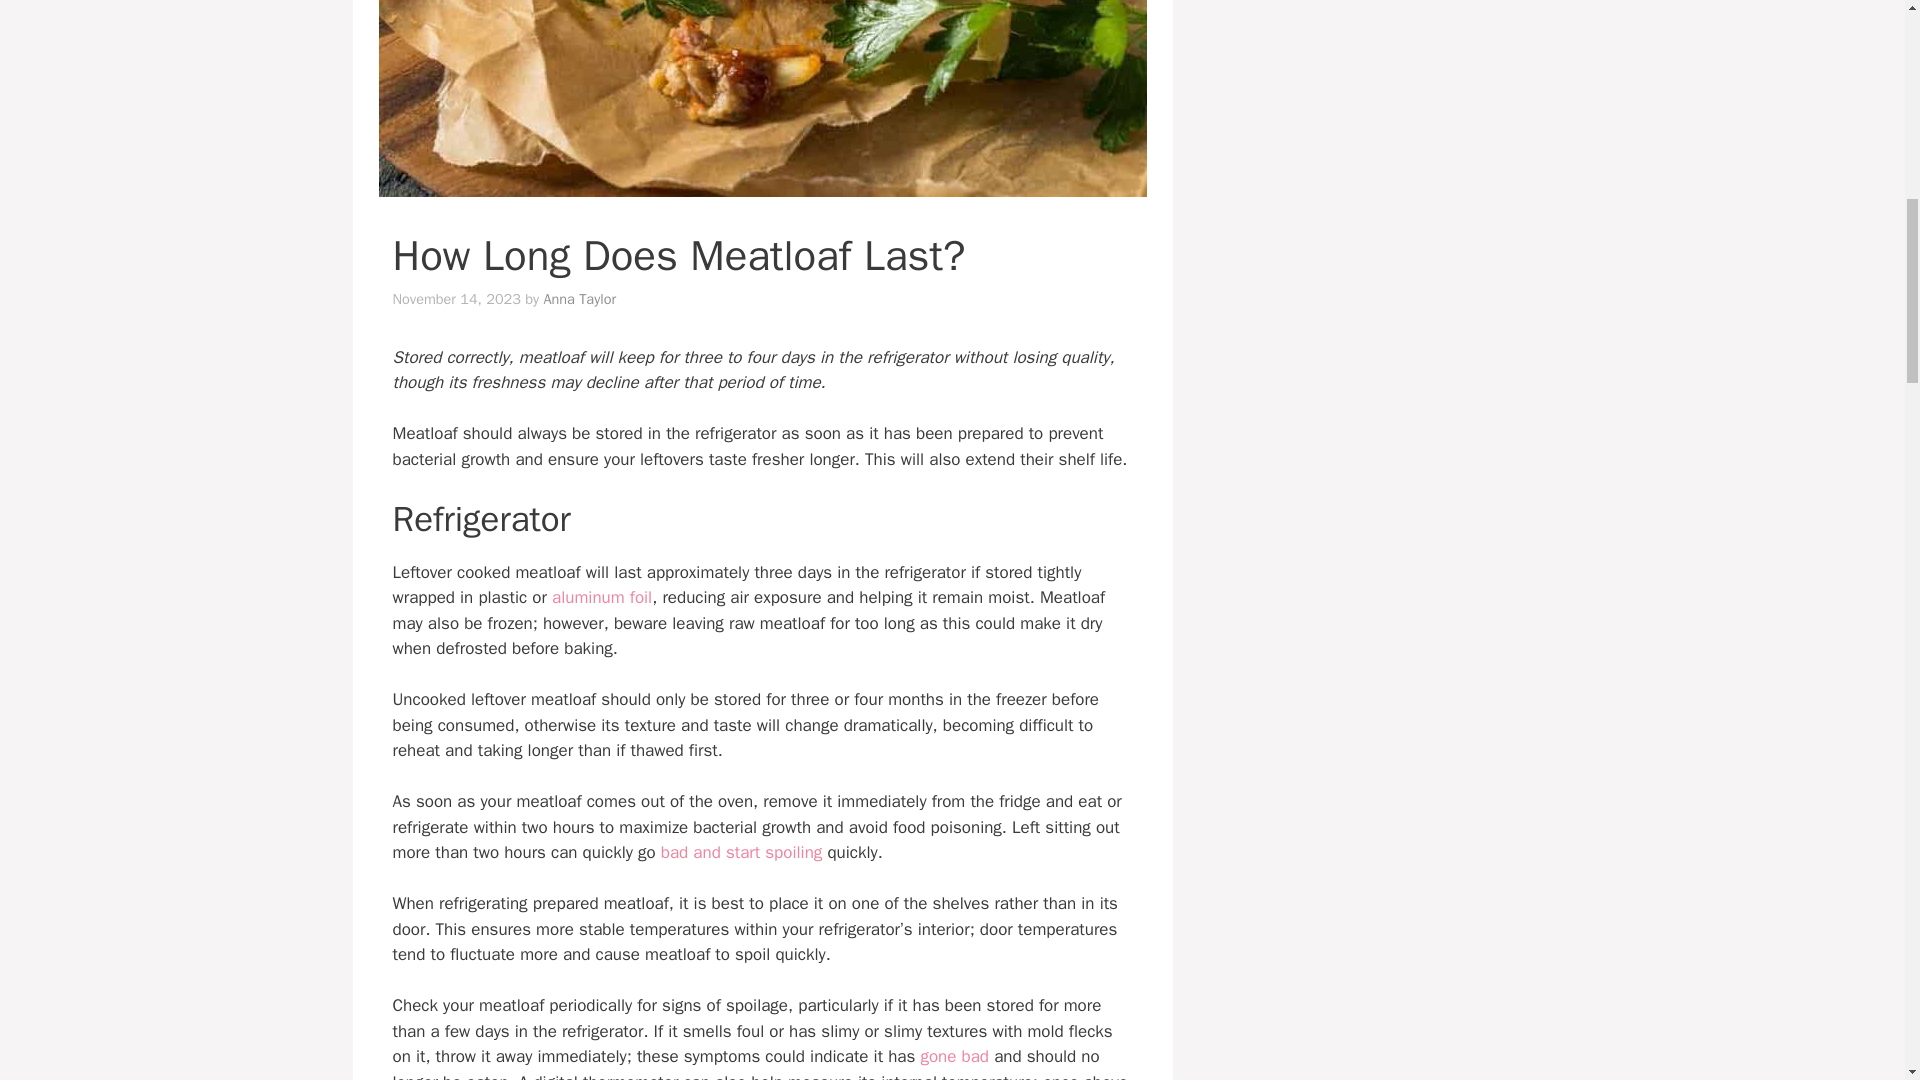  What do you see at coordinates (954, 1056) in the screenshot?
I see `gone bad` at bounding box center [954, 1056].